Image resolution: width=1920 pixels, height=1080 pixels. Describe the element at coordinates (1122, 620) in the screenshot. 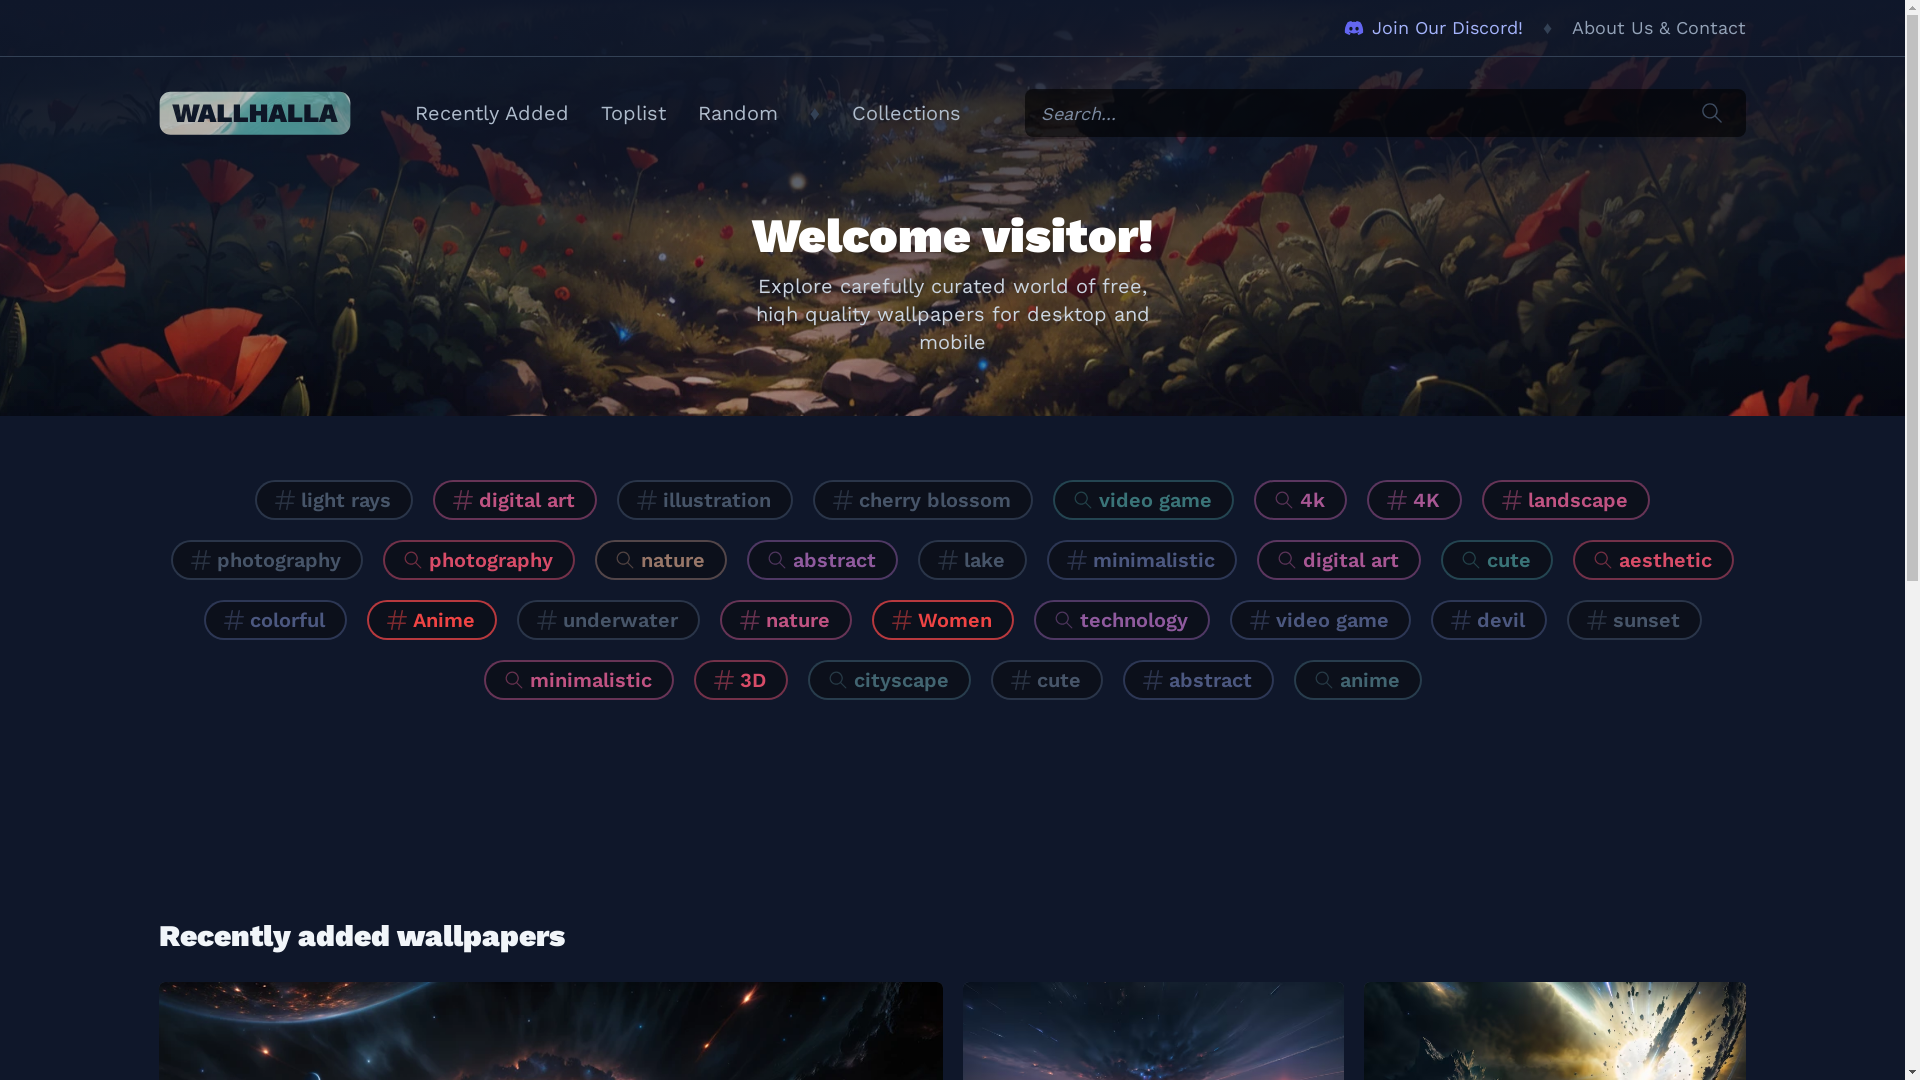

I see `technology` at that location.